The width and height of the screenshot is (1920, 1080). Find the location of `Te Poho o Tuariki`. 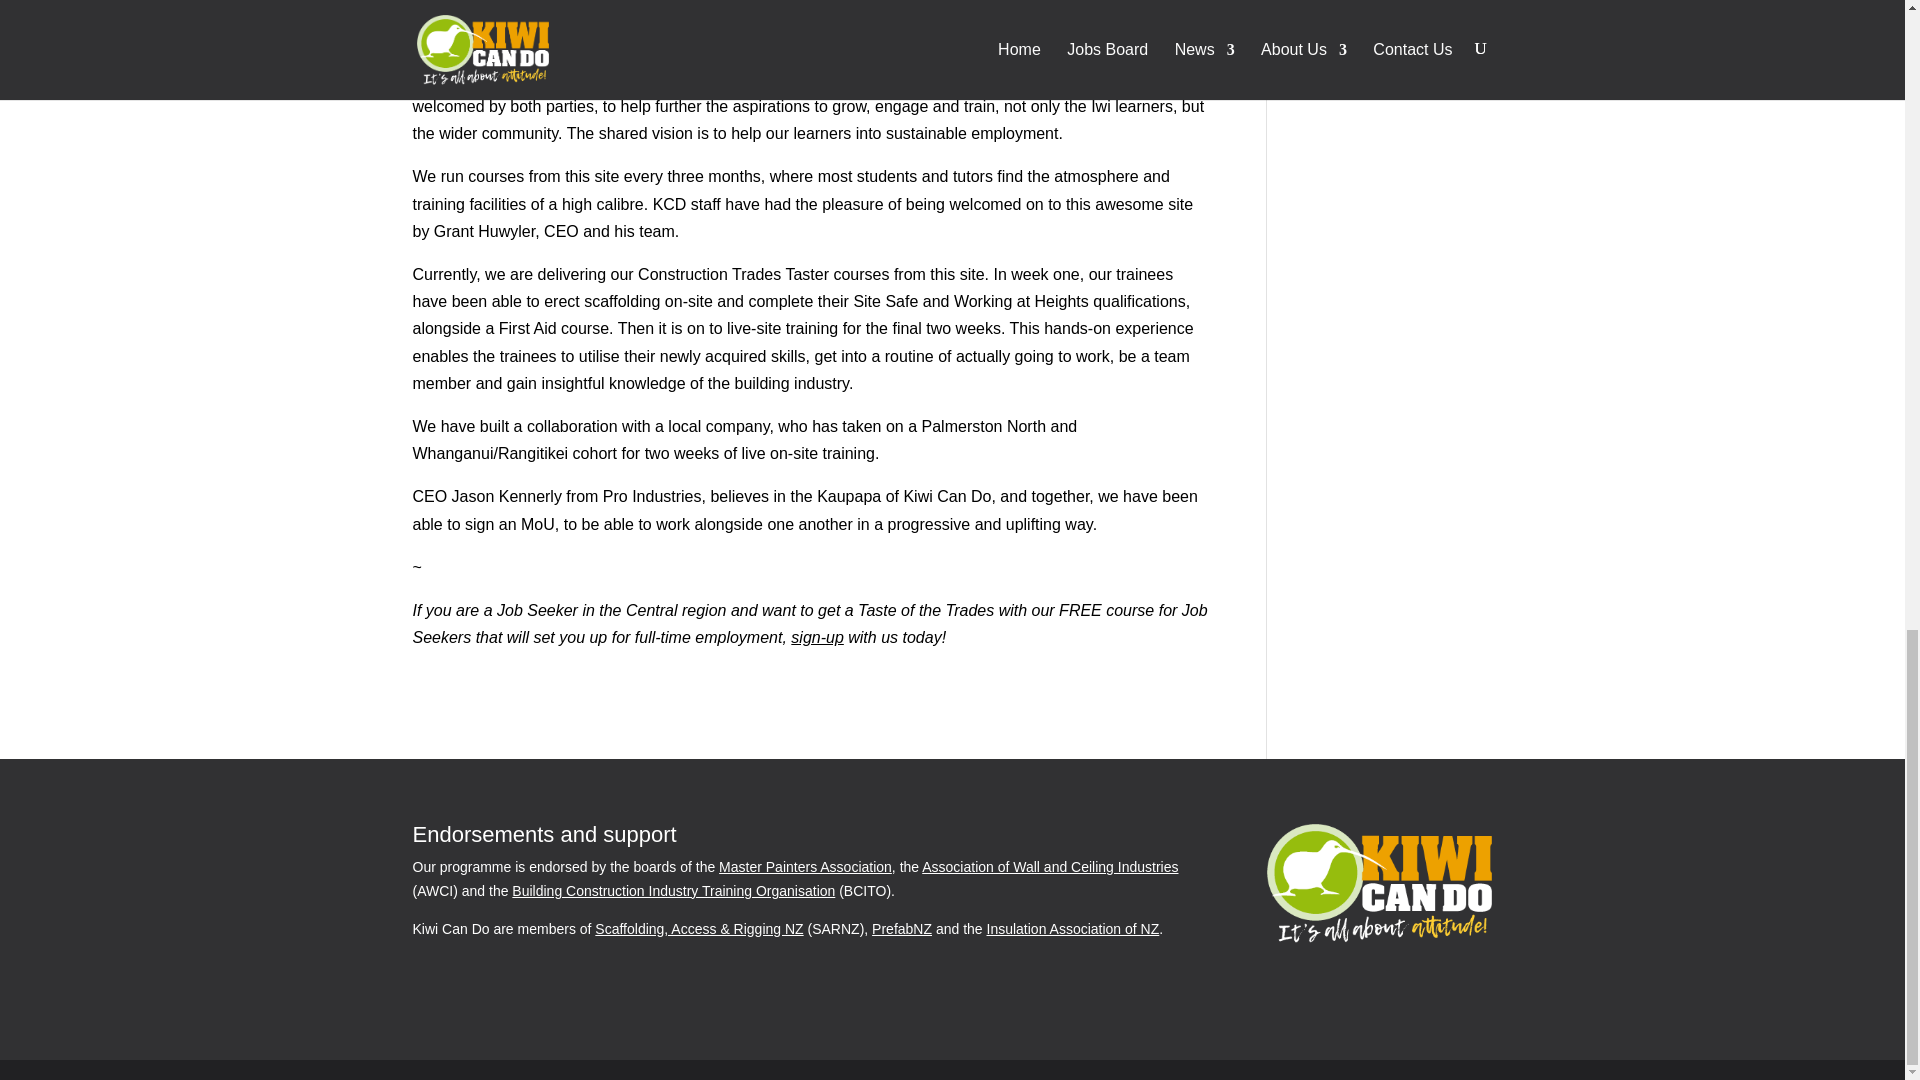

Te Poho o Tuariki is located at coordinates (810, 17).